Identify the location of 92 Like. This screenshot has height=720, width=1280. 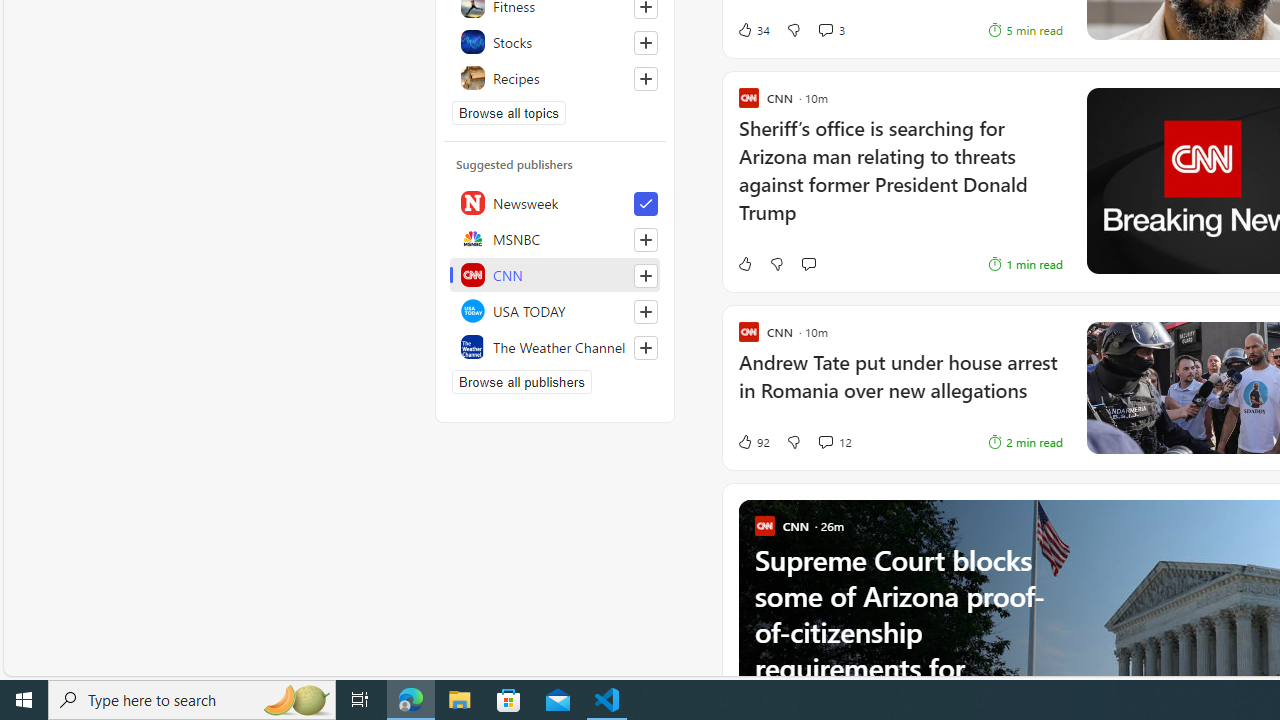
(753, 442).